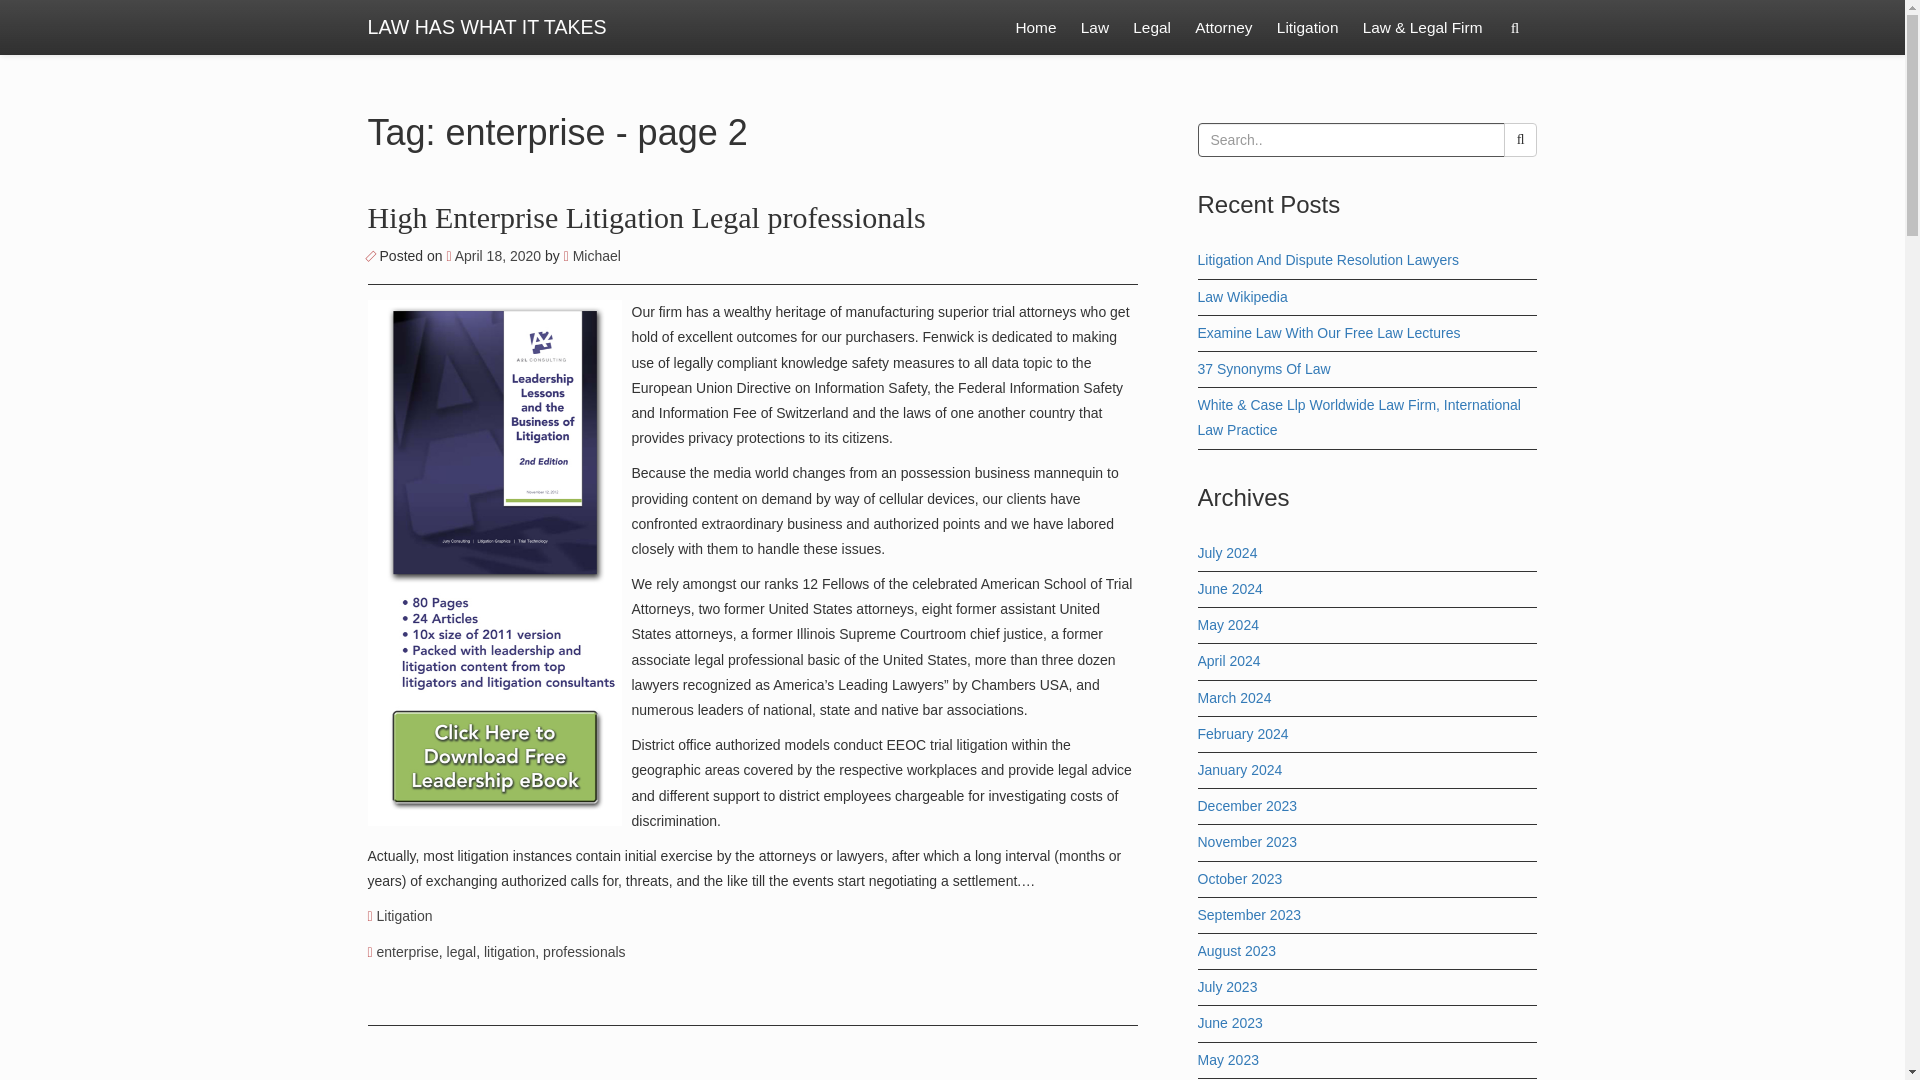 Image resolution: width=1920 pixels, height=1080 pixels. I want to click on High Enterprise Litigation Legal professionals, so click(646, 217).